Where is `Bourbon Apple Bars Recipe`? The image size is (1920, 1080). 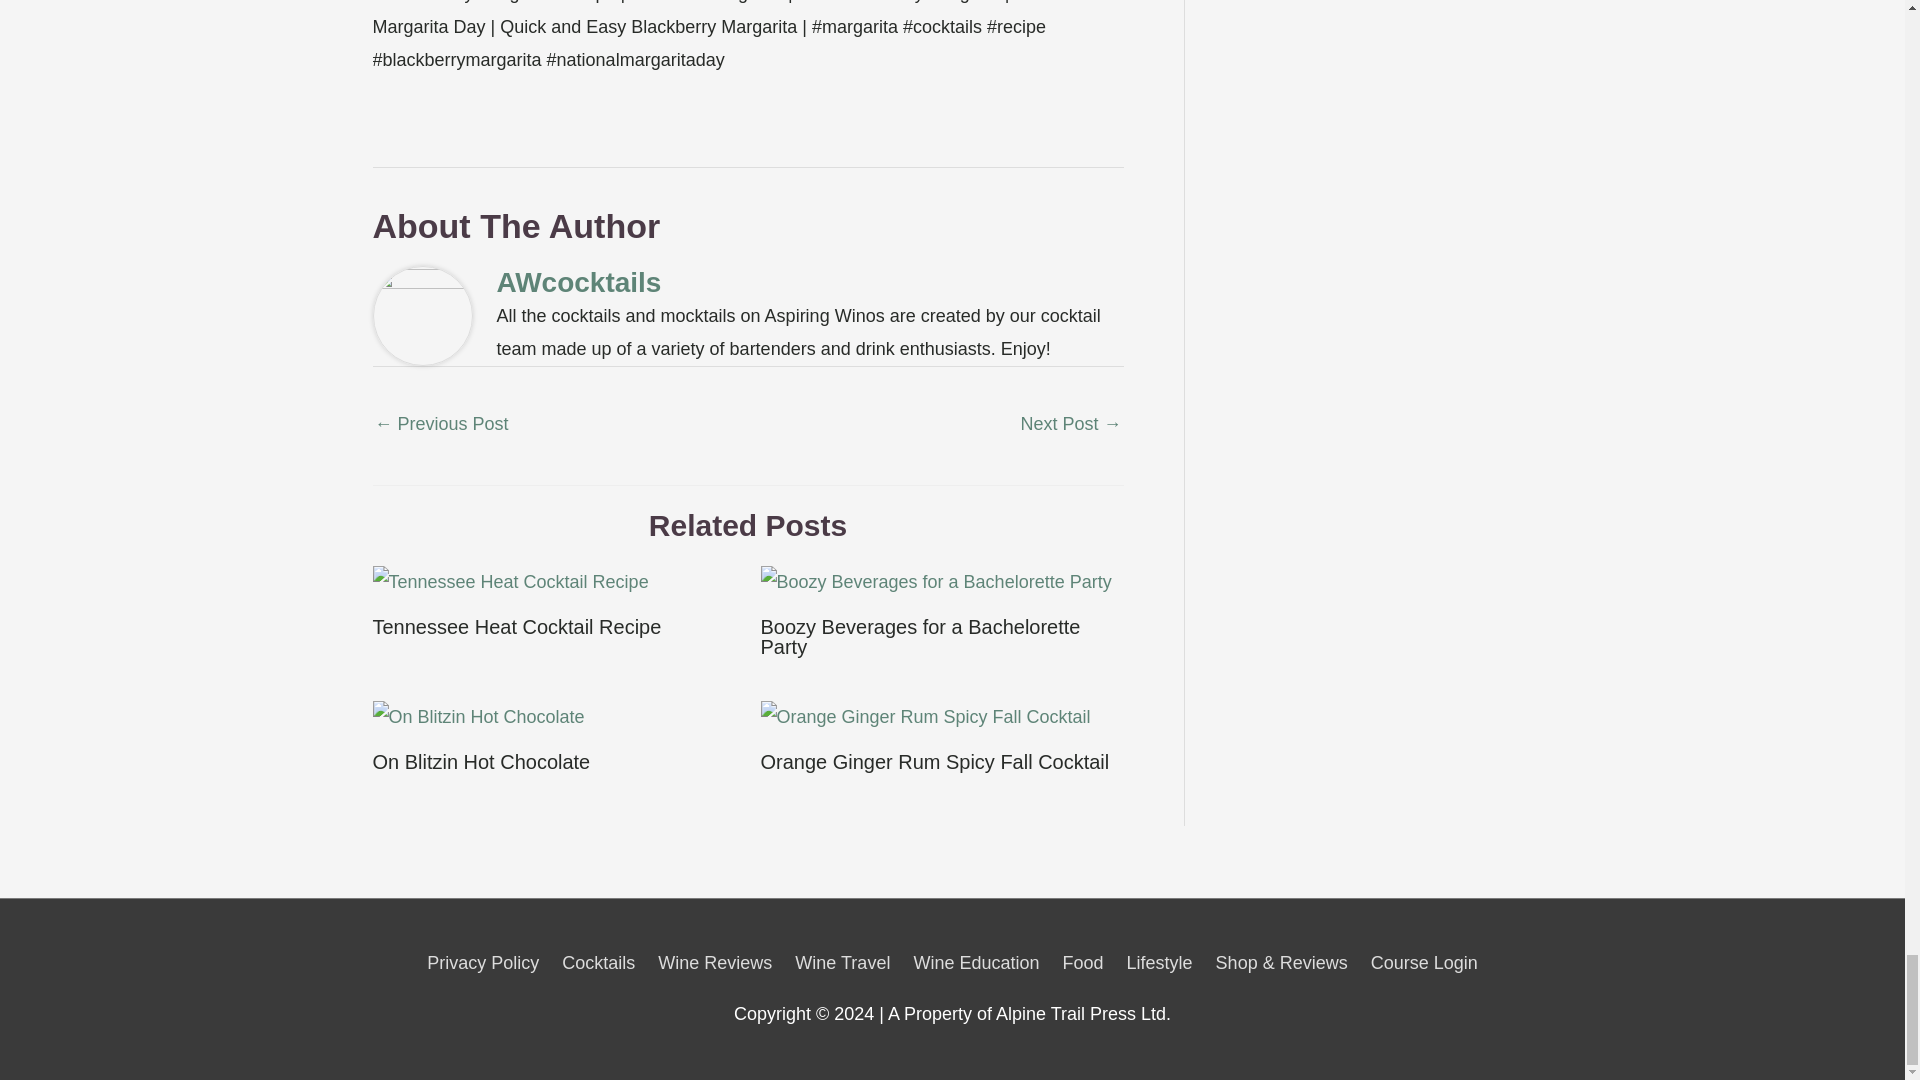 Bourbon Apple Bars Recipe is located at coordinates (441, 426).